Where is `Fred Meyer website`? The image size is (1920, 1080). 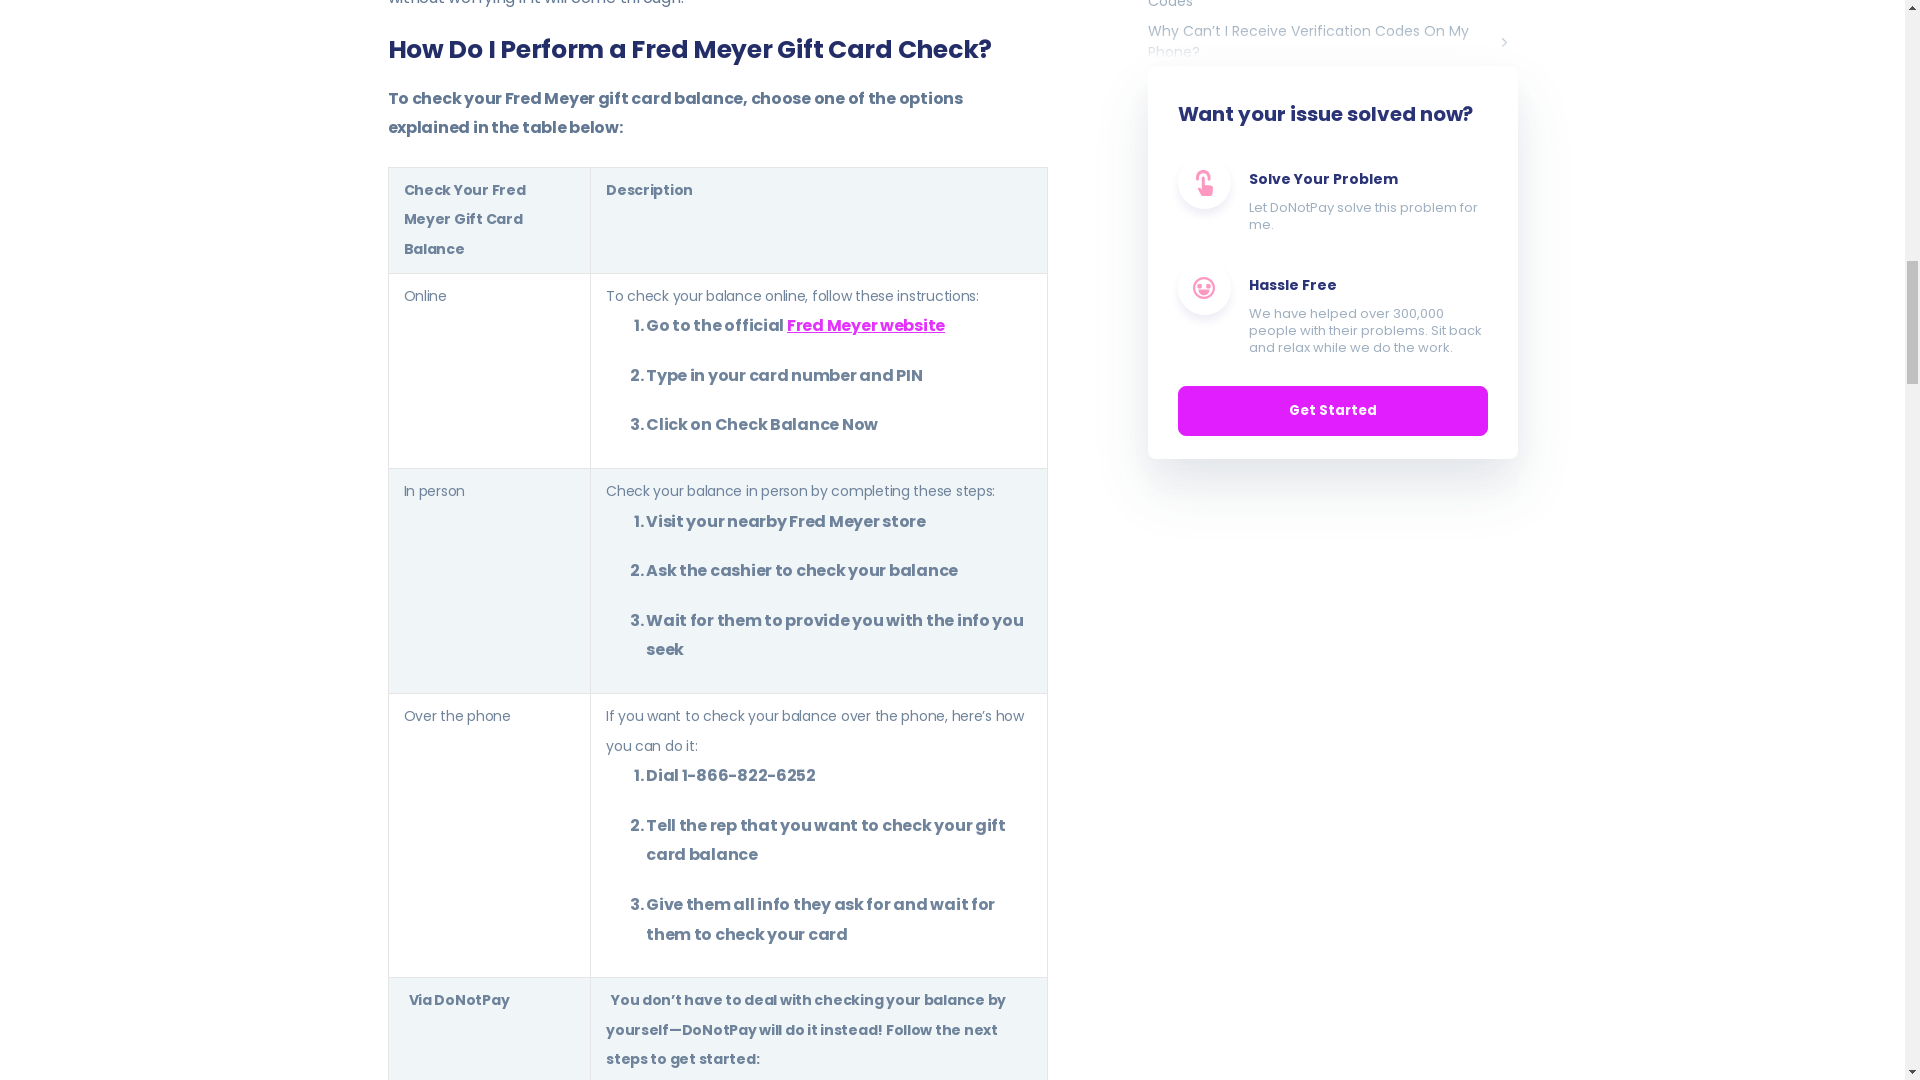
Fred Meyer website is located at coordinates (866, 325).